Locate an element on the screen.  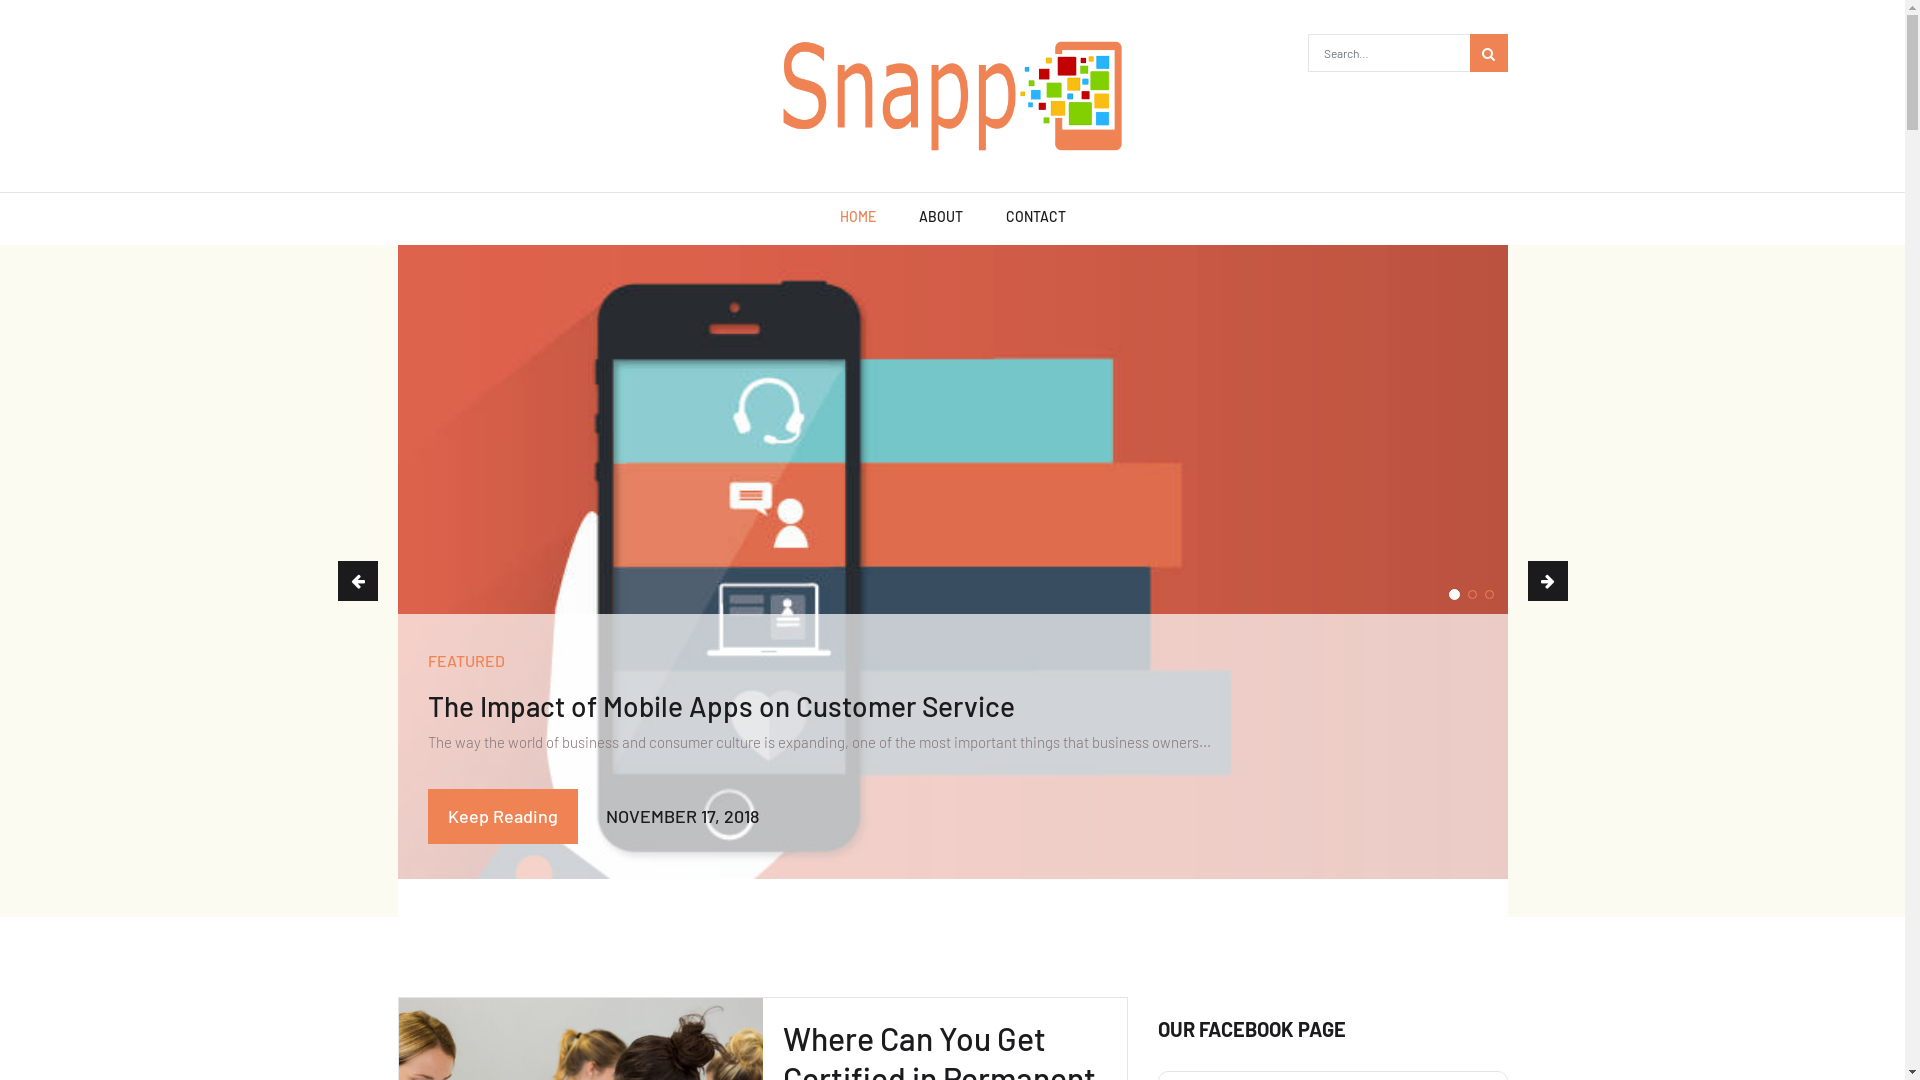
Keep Reading is located at coordinates (503, 816).